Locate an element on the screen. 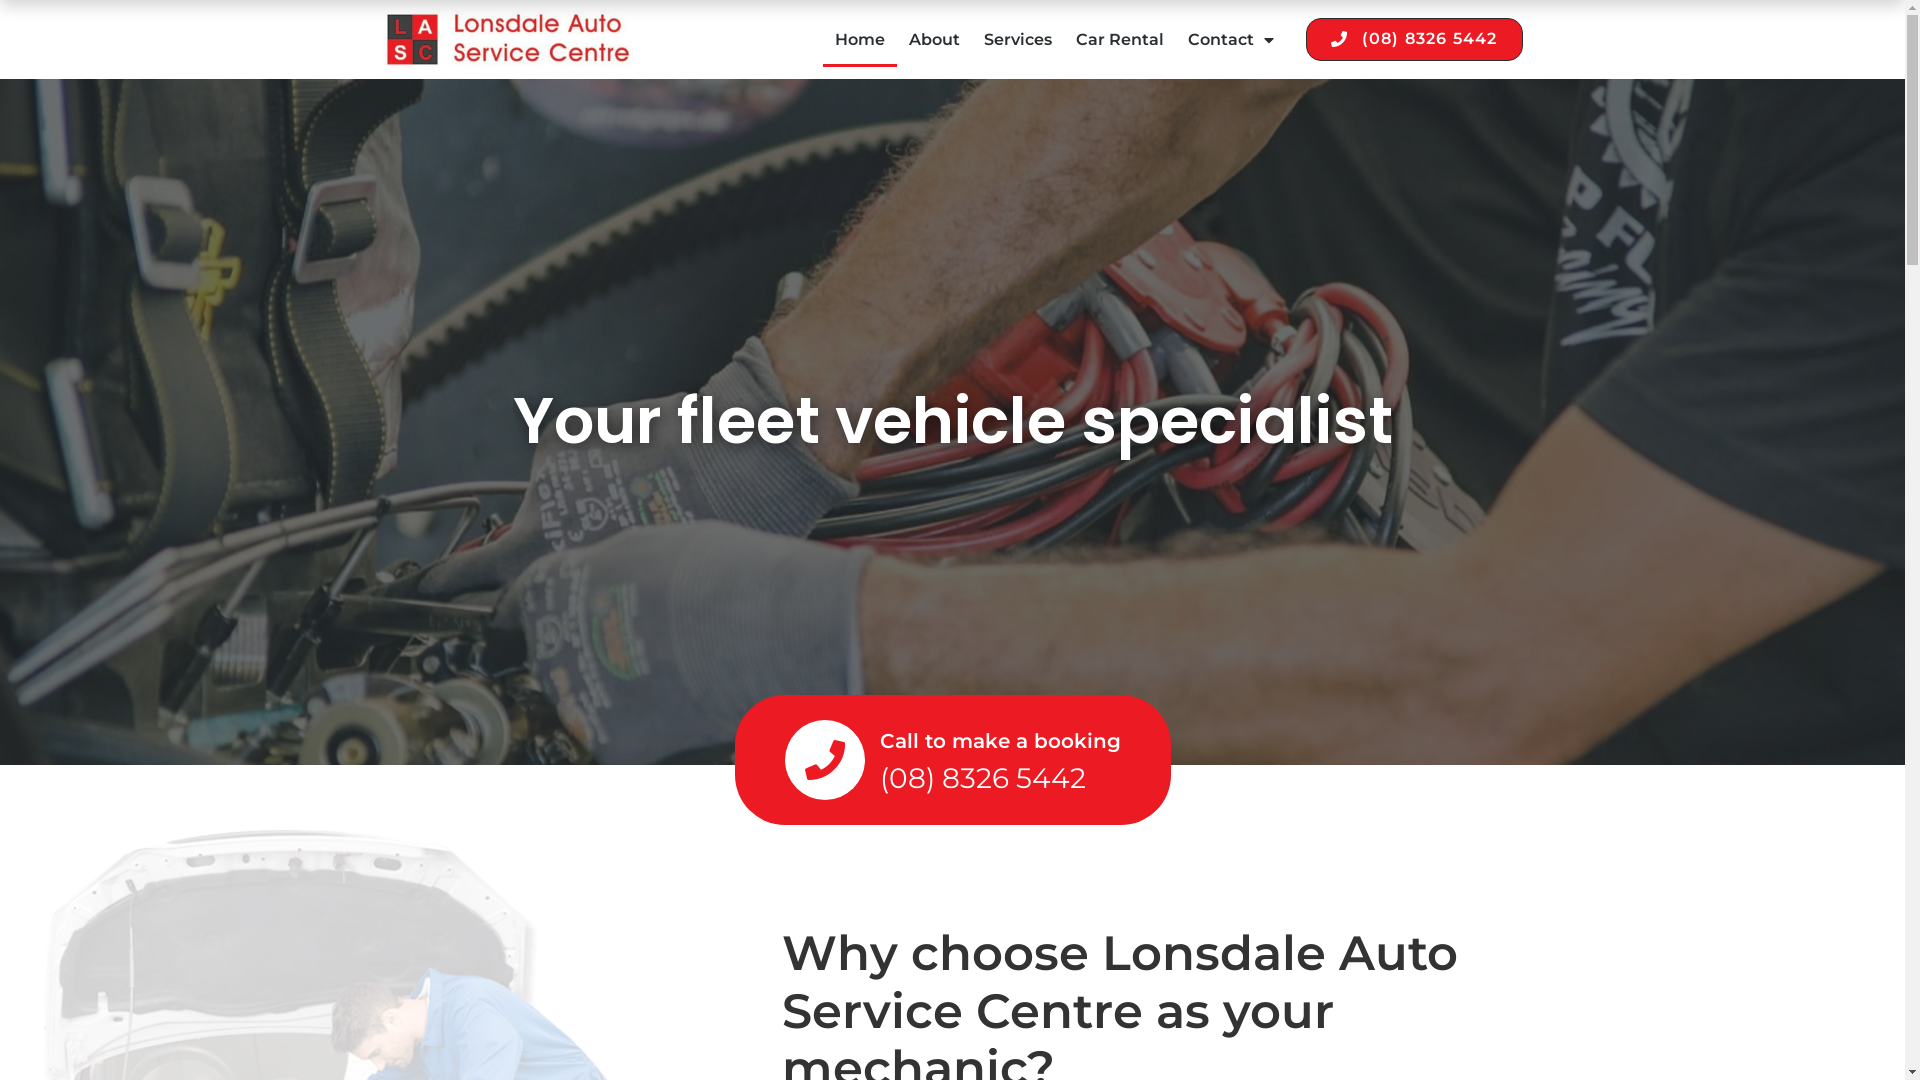  Home is located at coordinates (860, 40).